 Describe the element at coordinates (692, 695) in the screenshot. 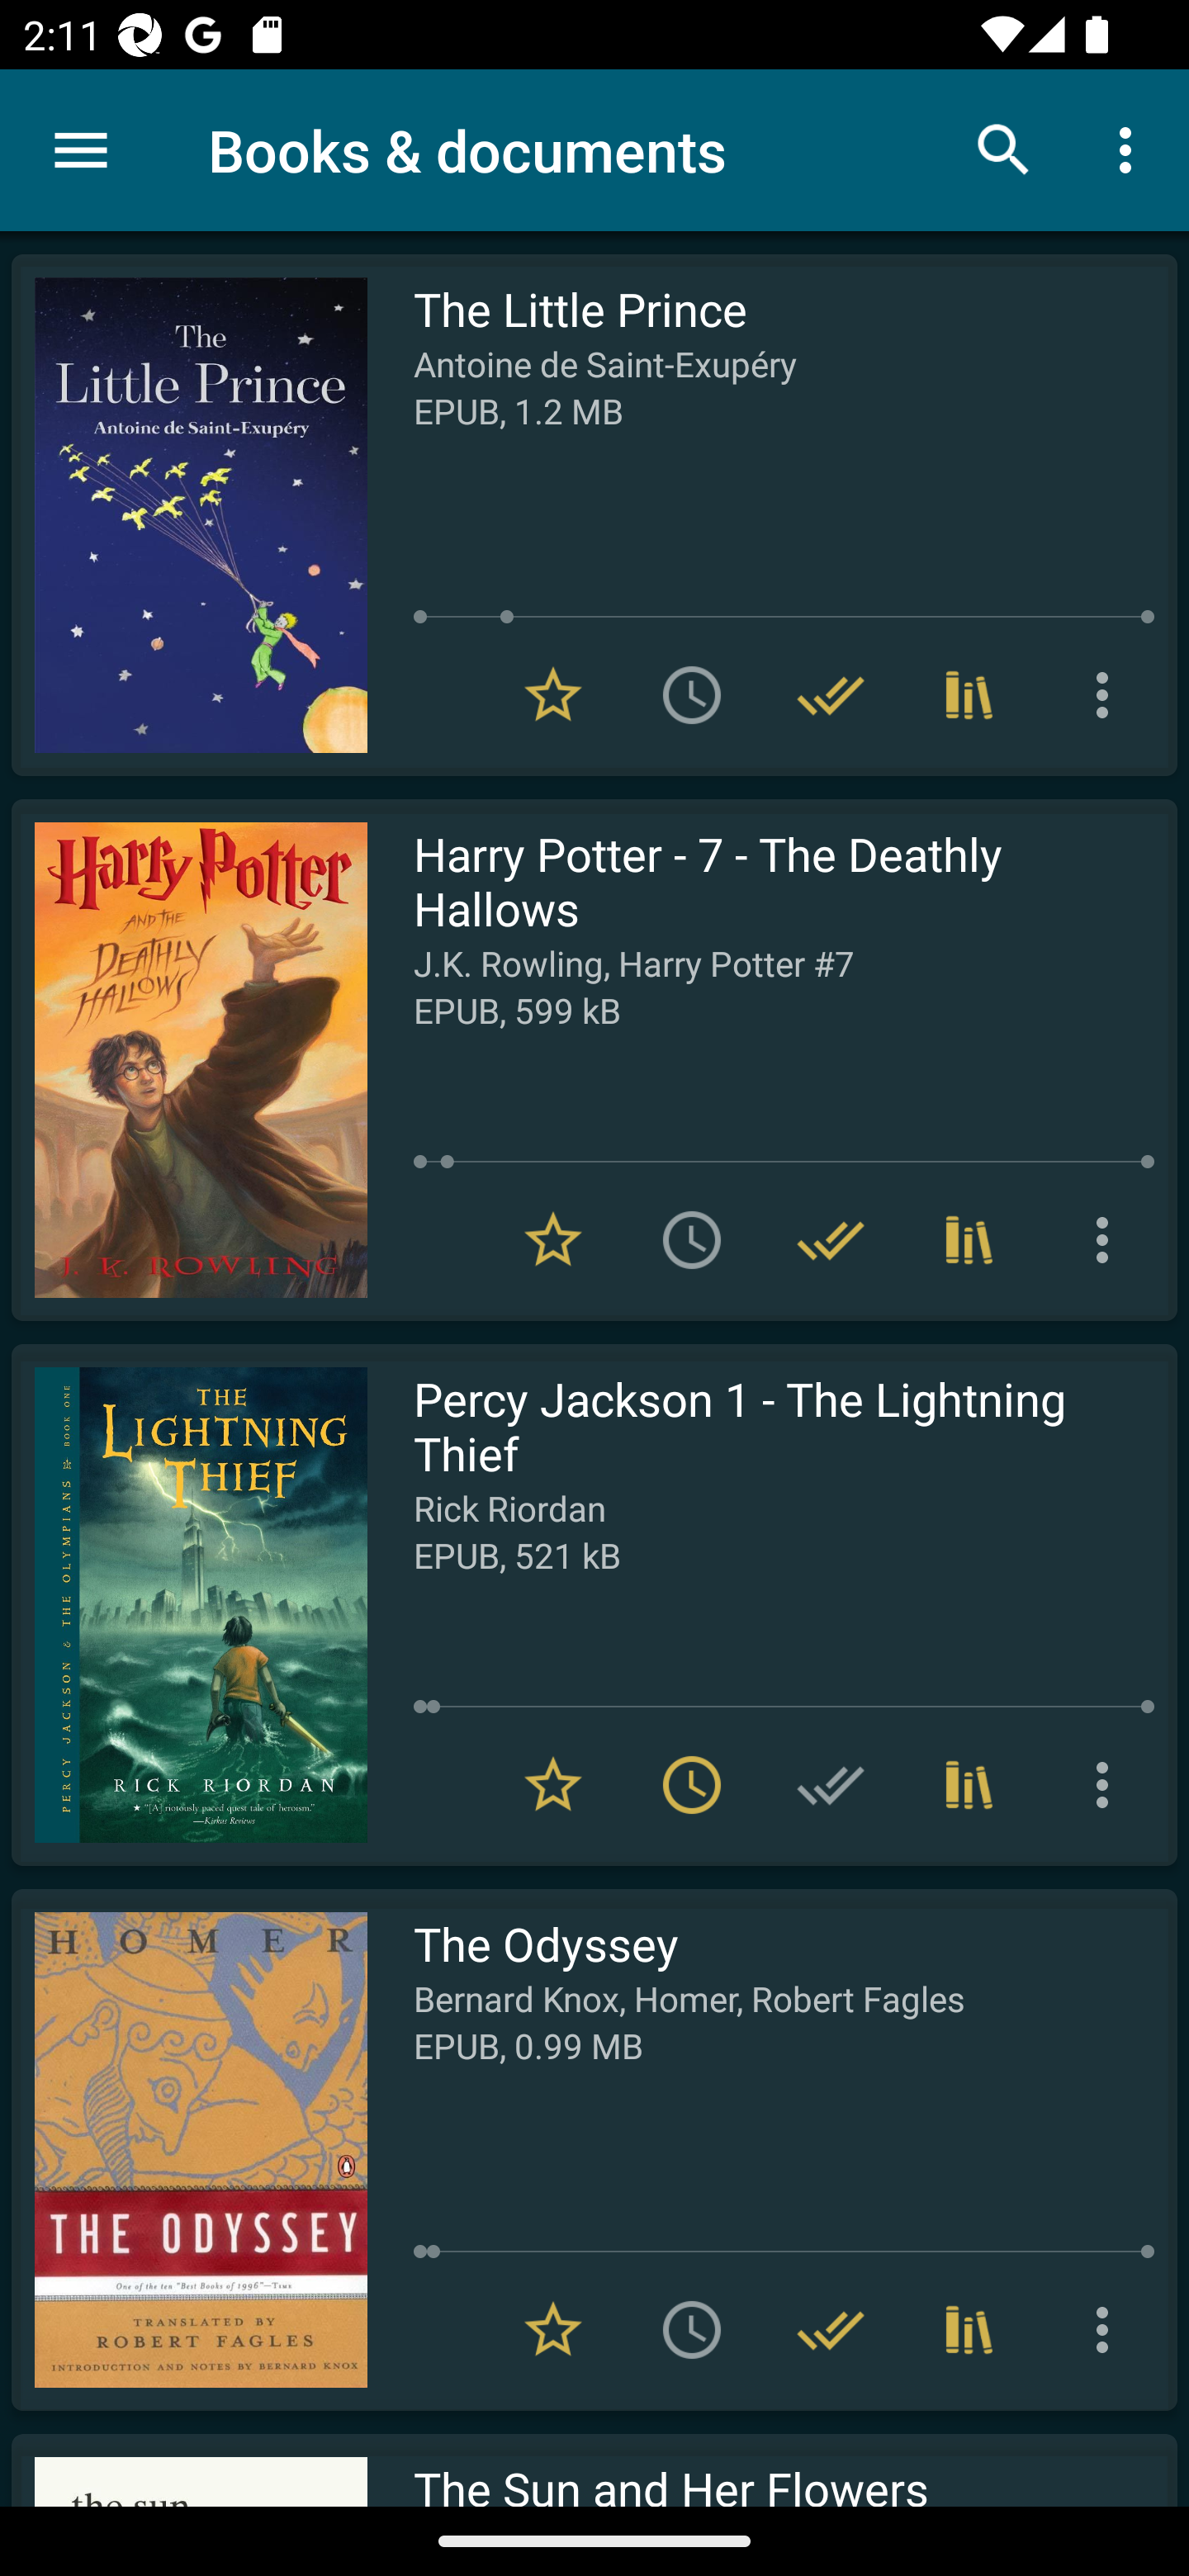

I see `Add to To read` at that location.